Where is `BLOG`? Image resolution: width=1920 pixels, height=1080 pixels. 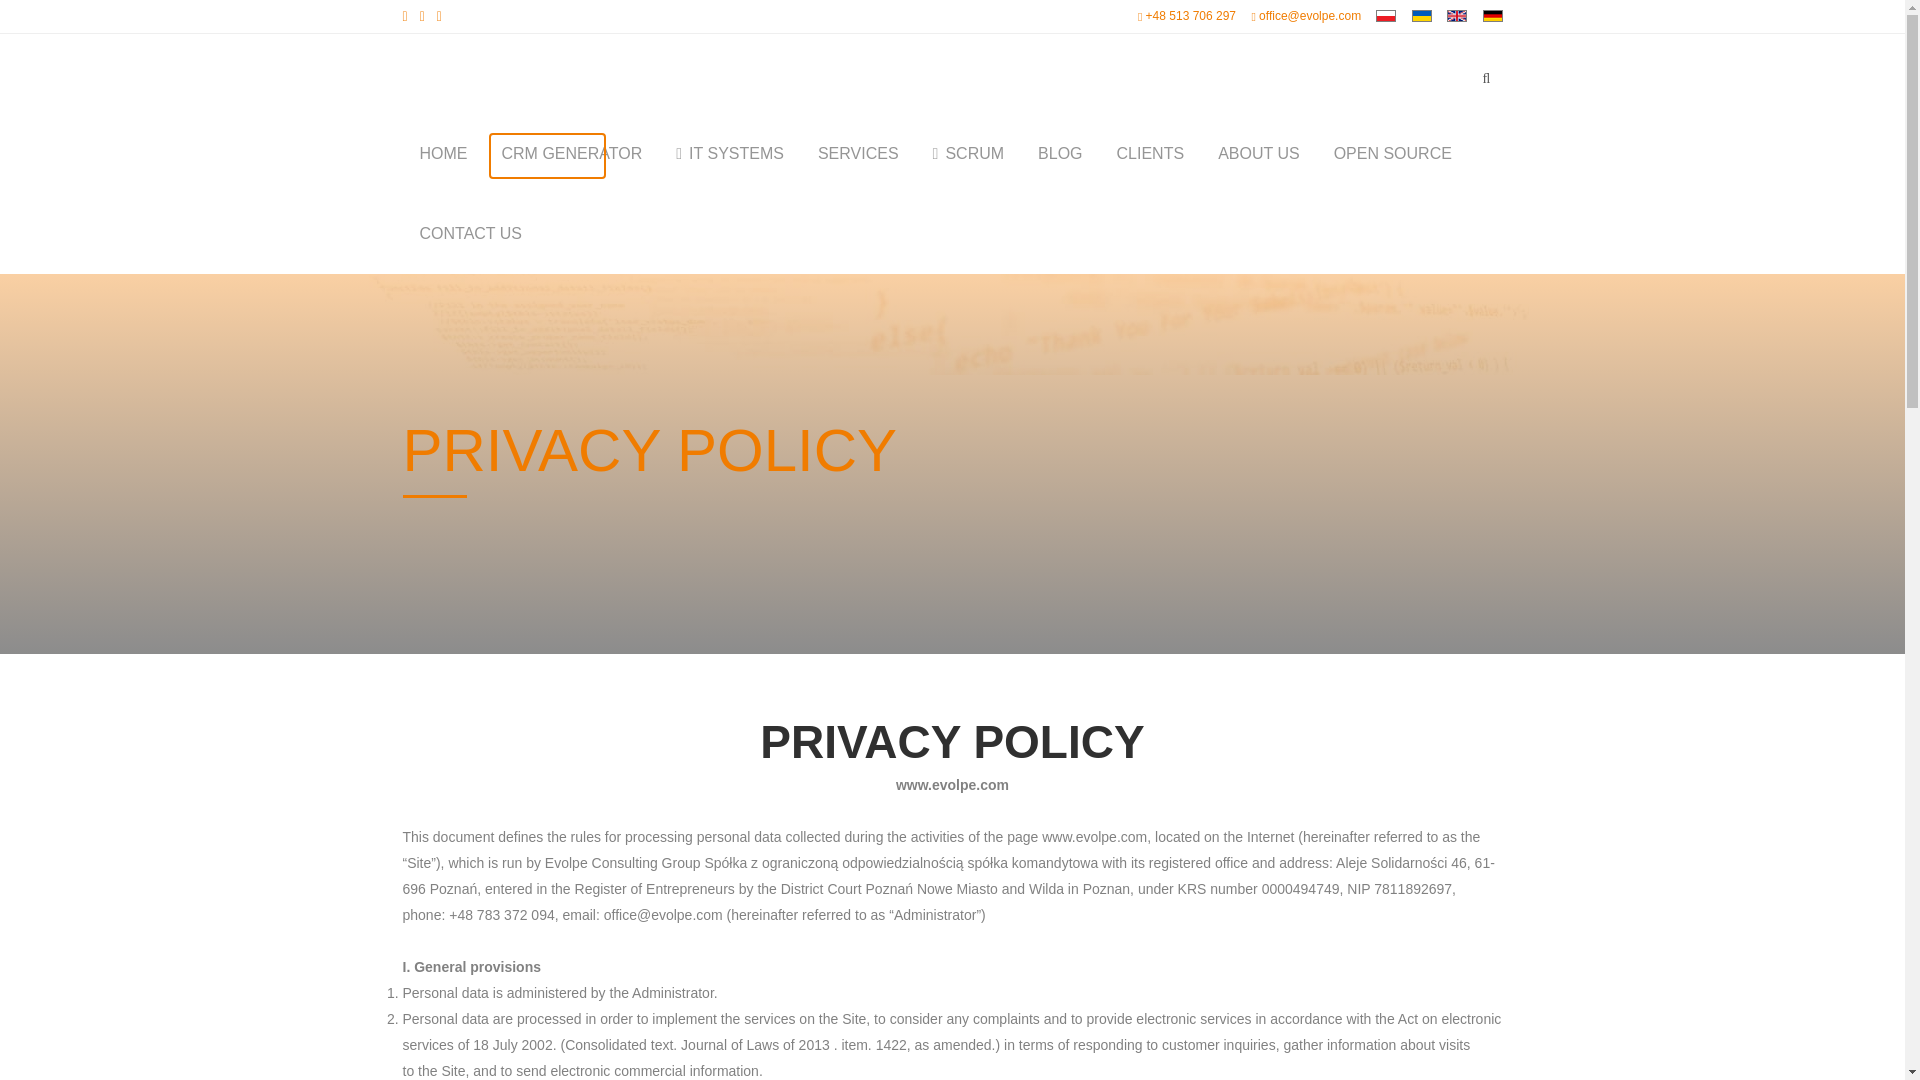 BLOG is located at coordinates (1060, 154).